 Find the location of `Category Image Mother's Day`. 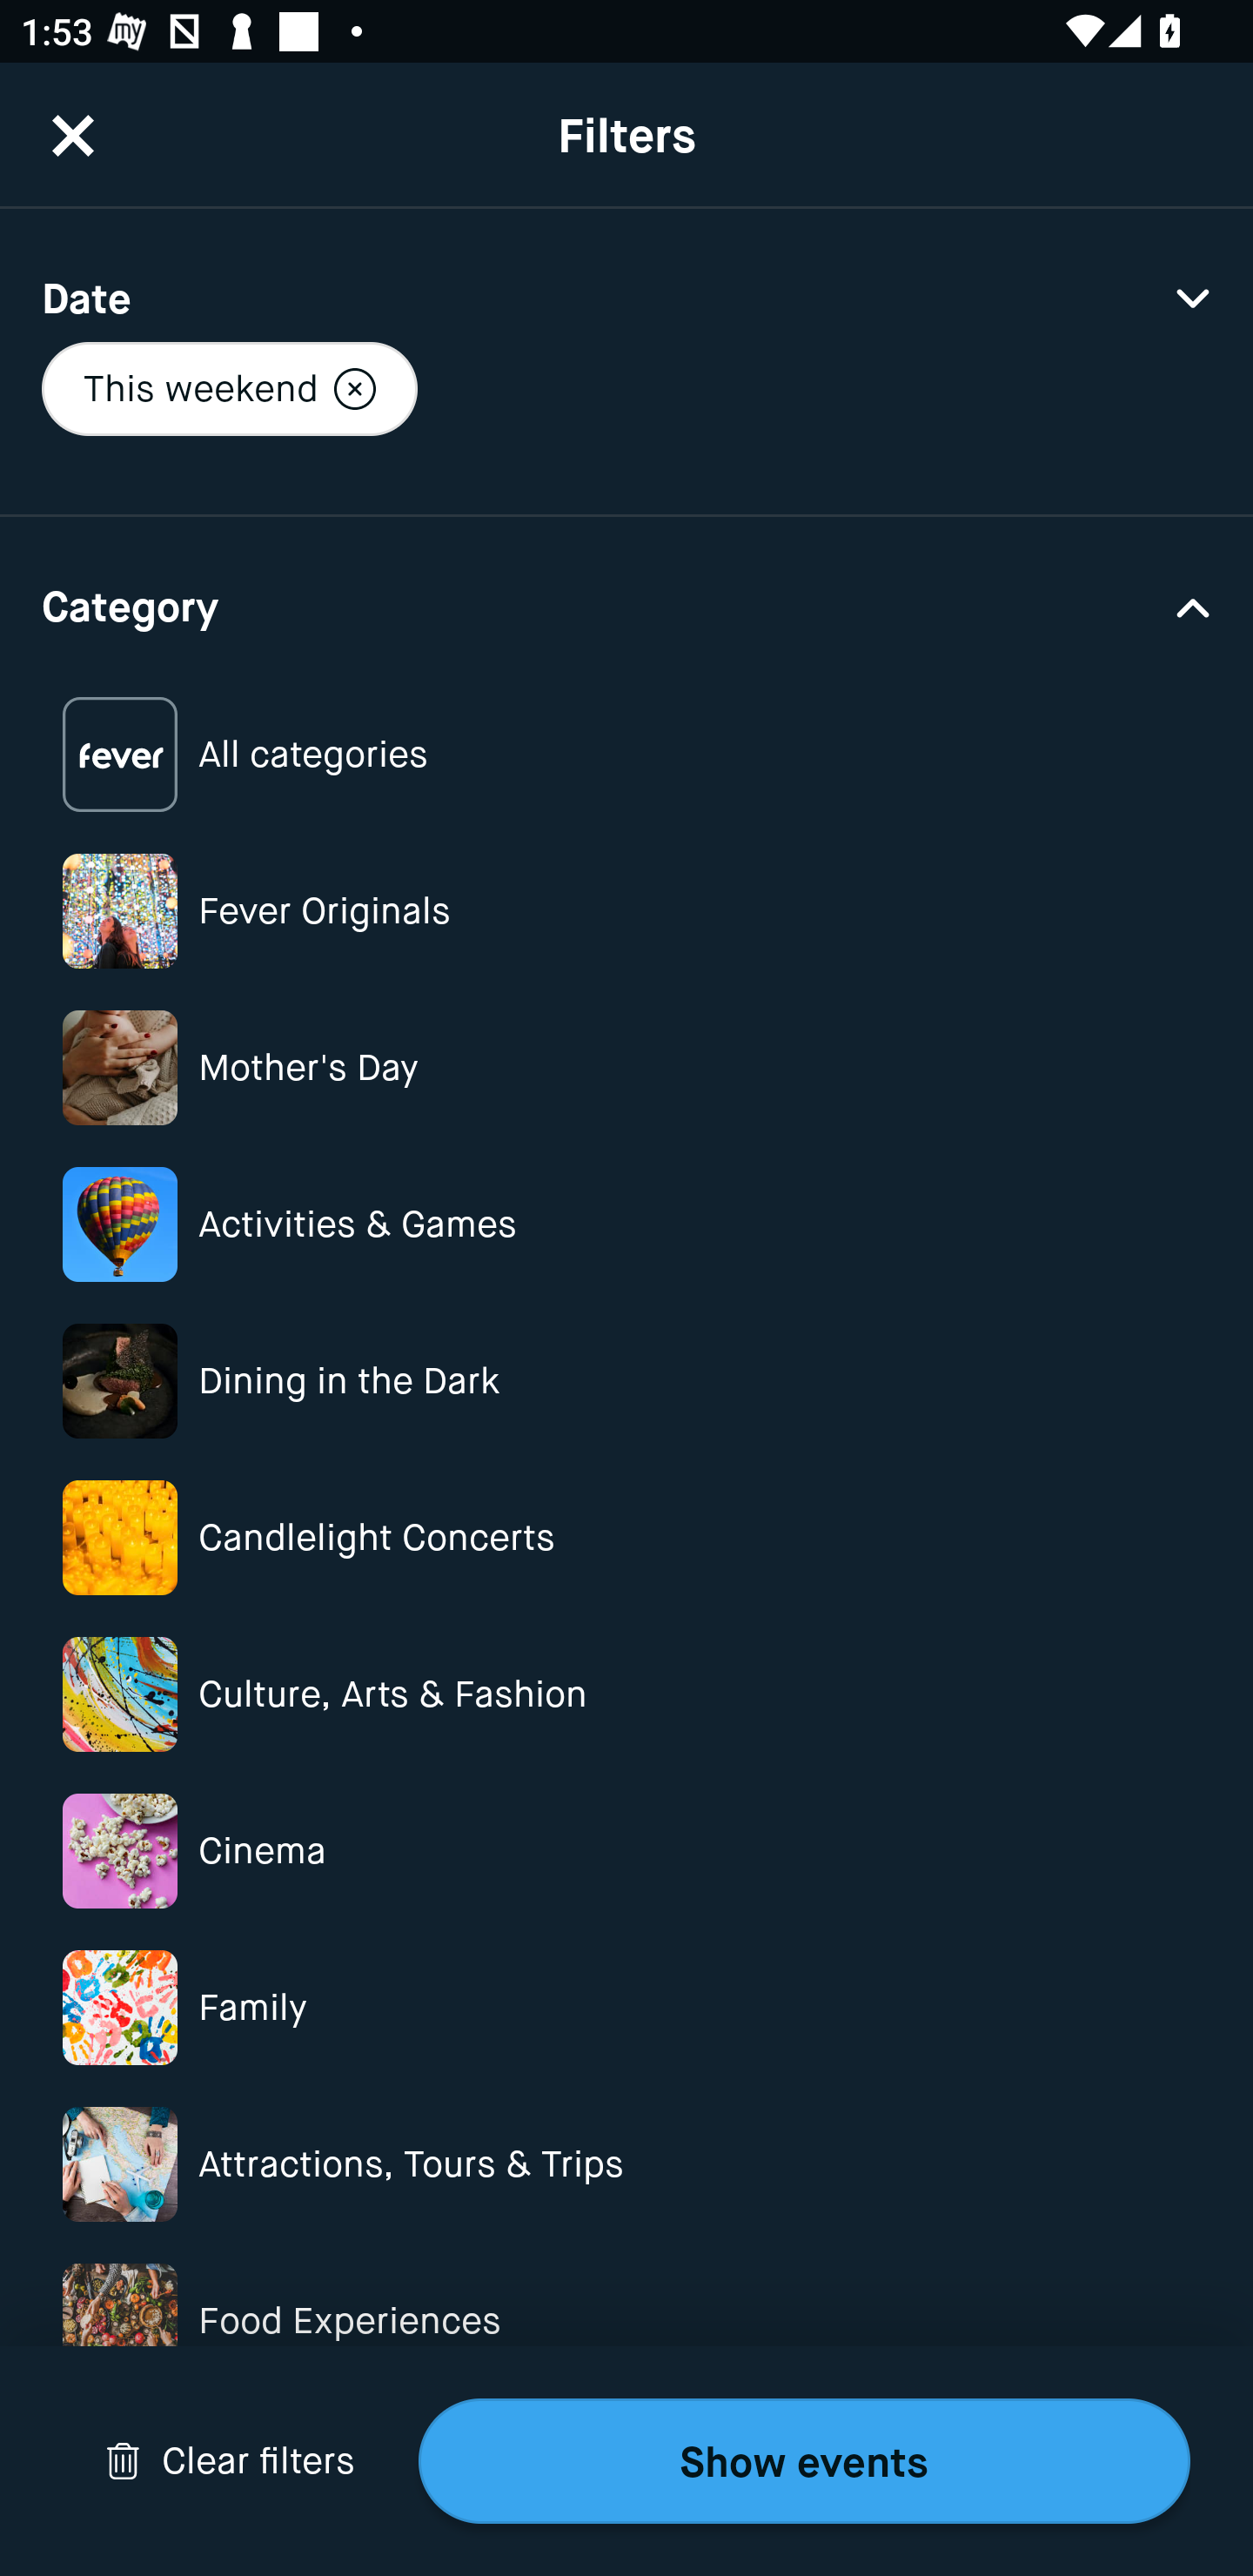

Category Image Mother's Day is located at coordinates (626, 1067).